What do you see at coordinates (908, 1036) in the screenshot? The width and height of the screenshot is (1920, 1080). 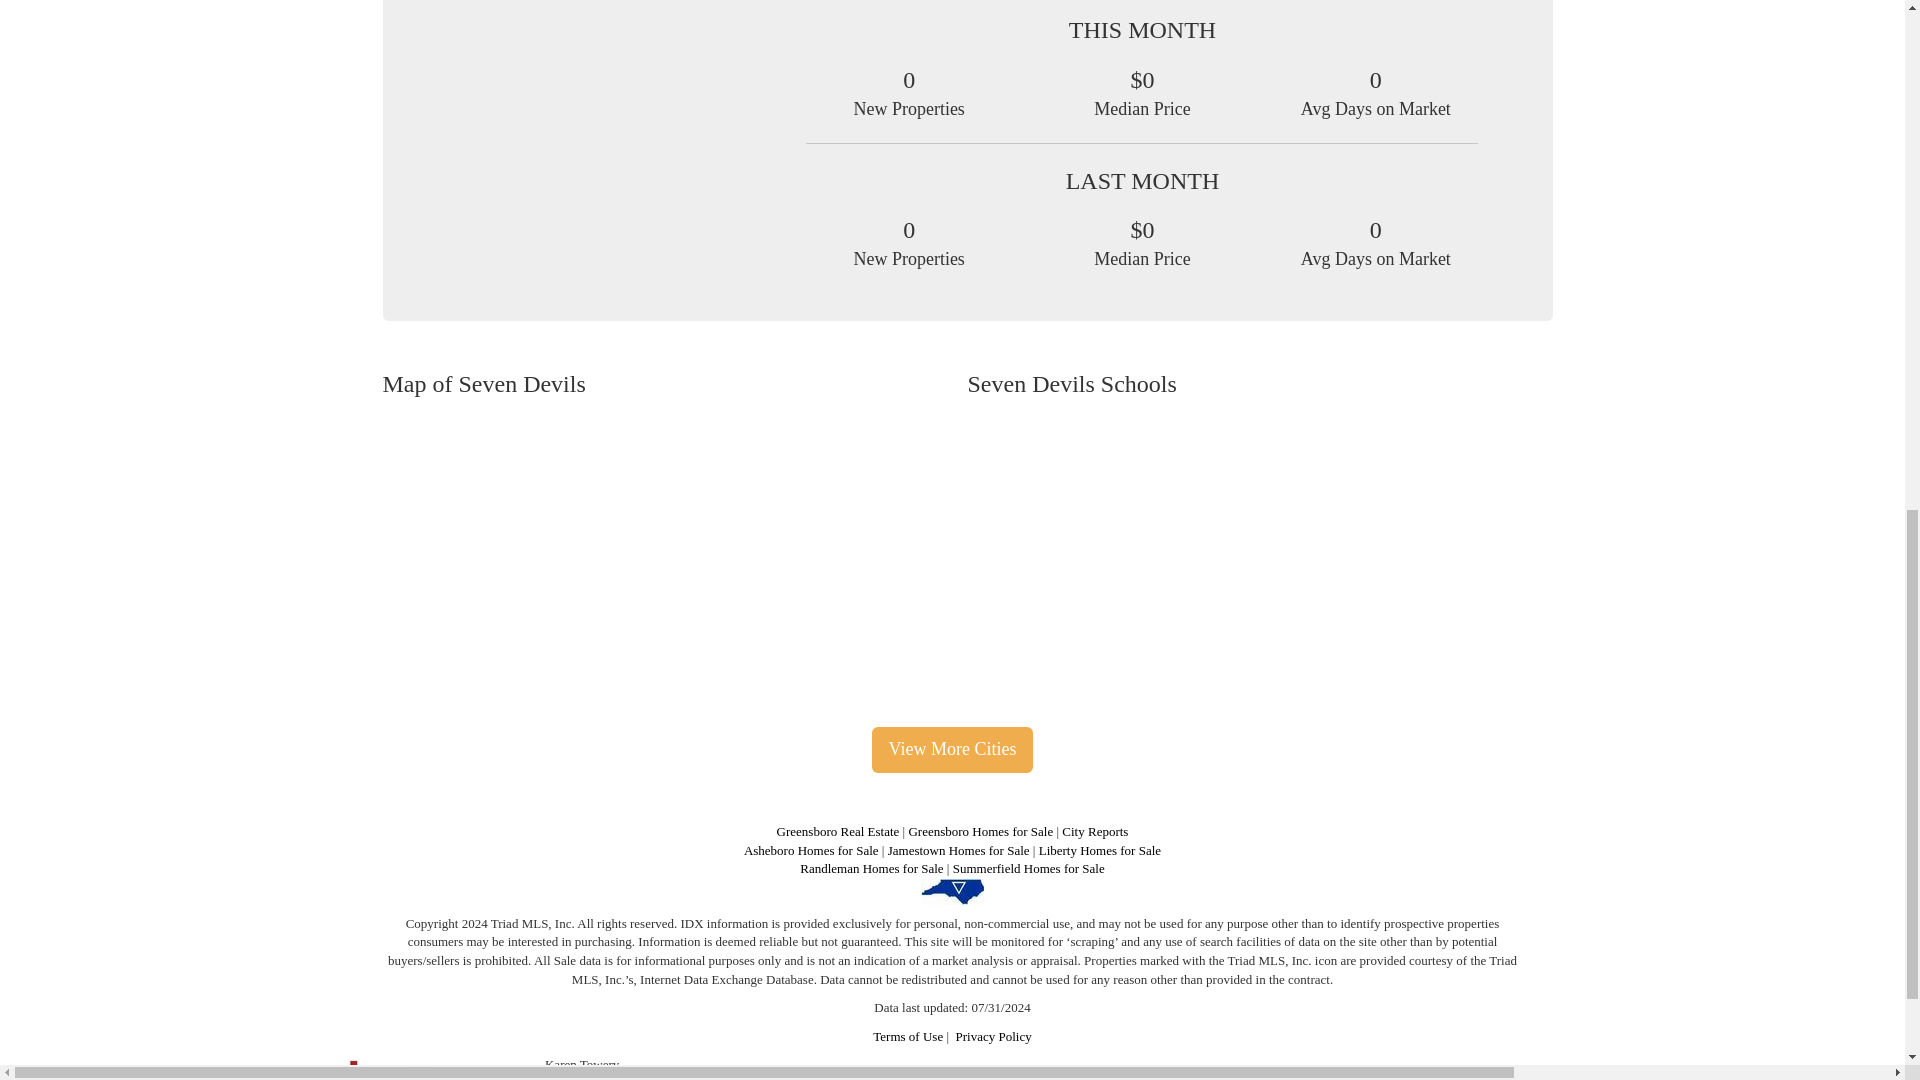 I see `Terms of Use` at bounding box center [908, 1036].